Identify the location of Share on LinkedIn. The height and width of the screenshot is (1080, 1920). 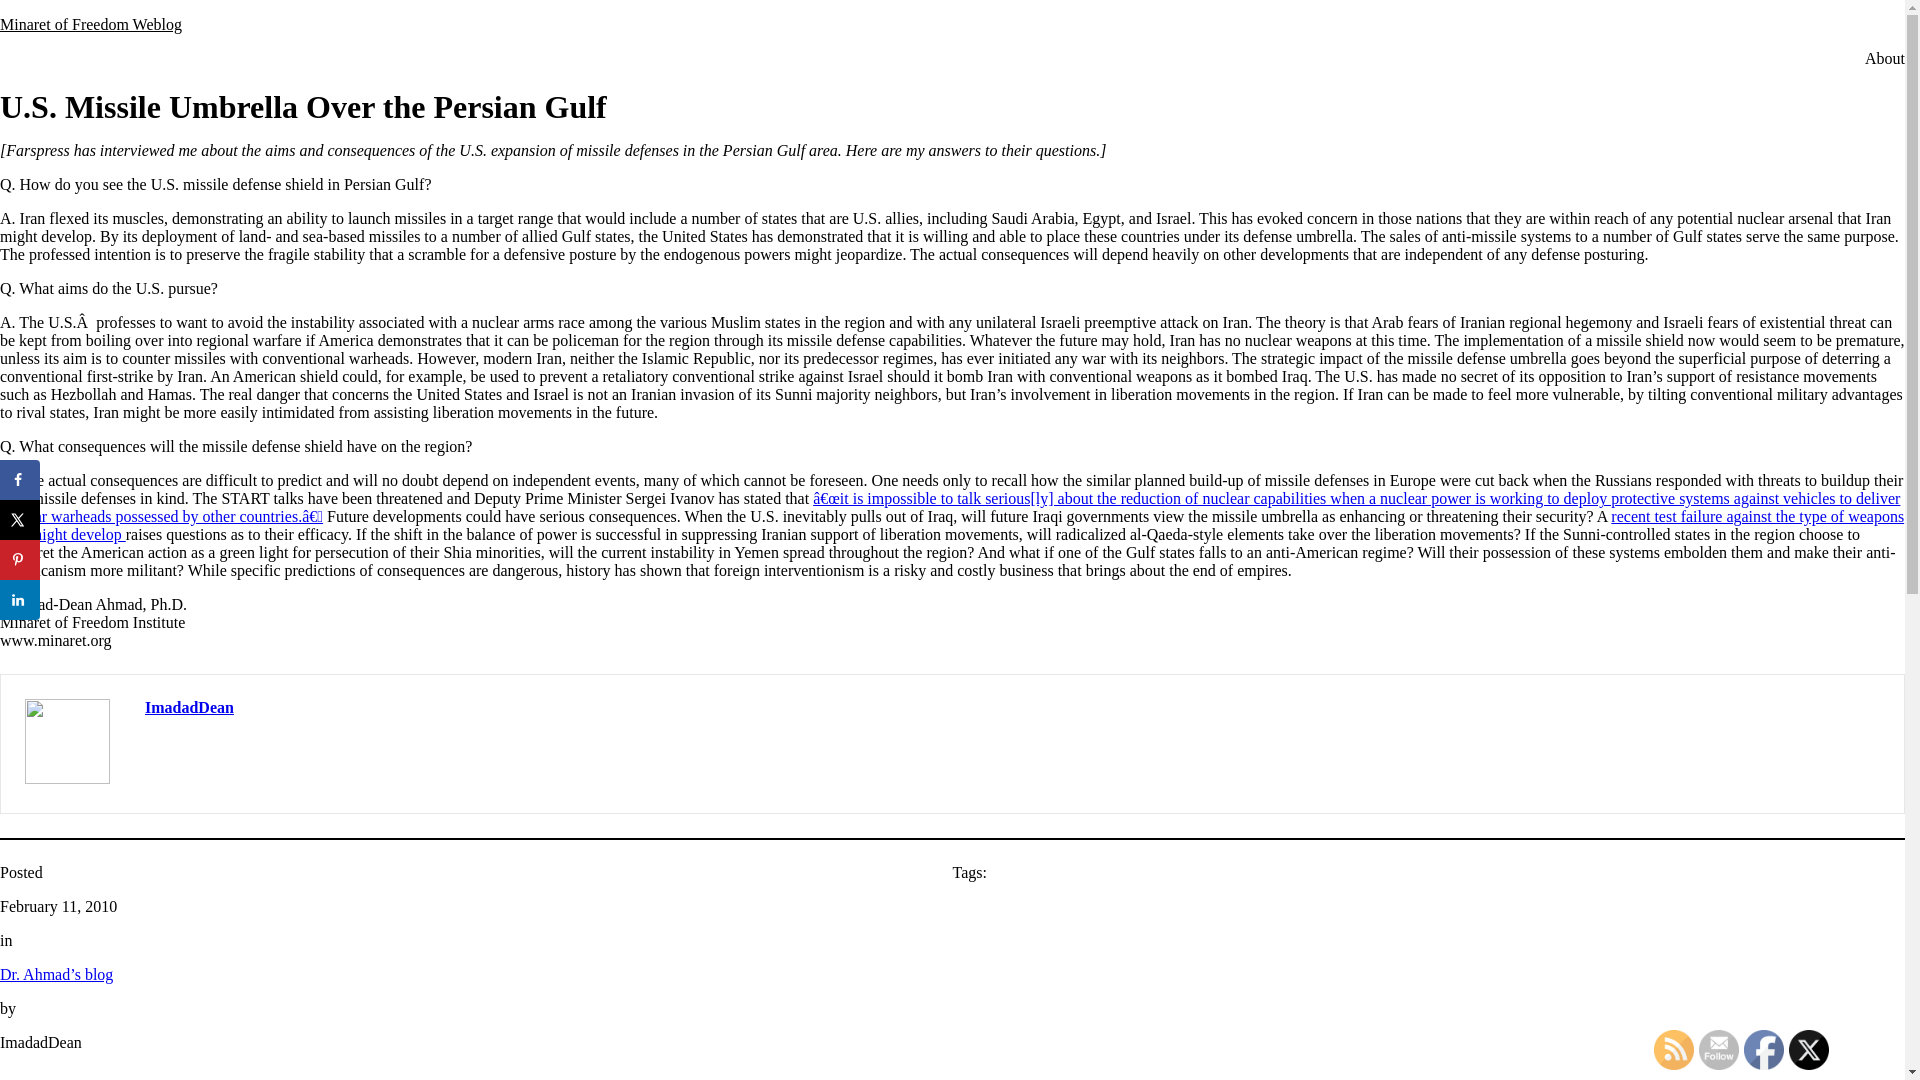
(20, 599).